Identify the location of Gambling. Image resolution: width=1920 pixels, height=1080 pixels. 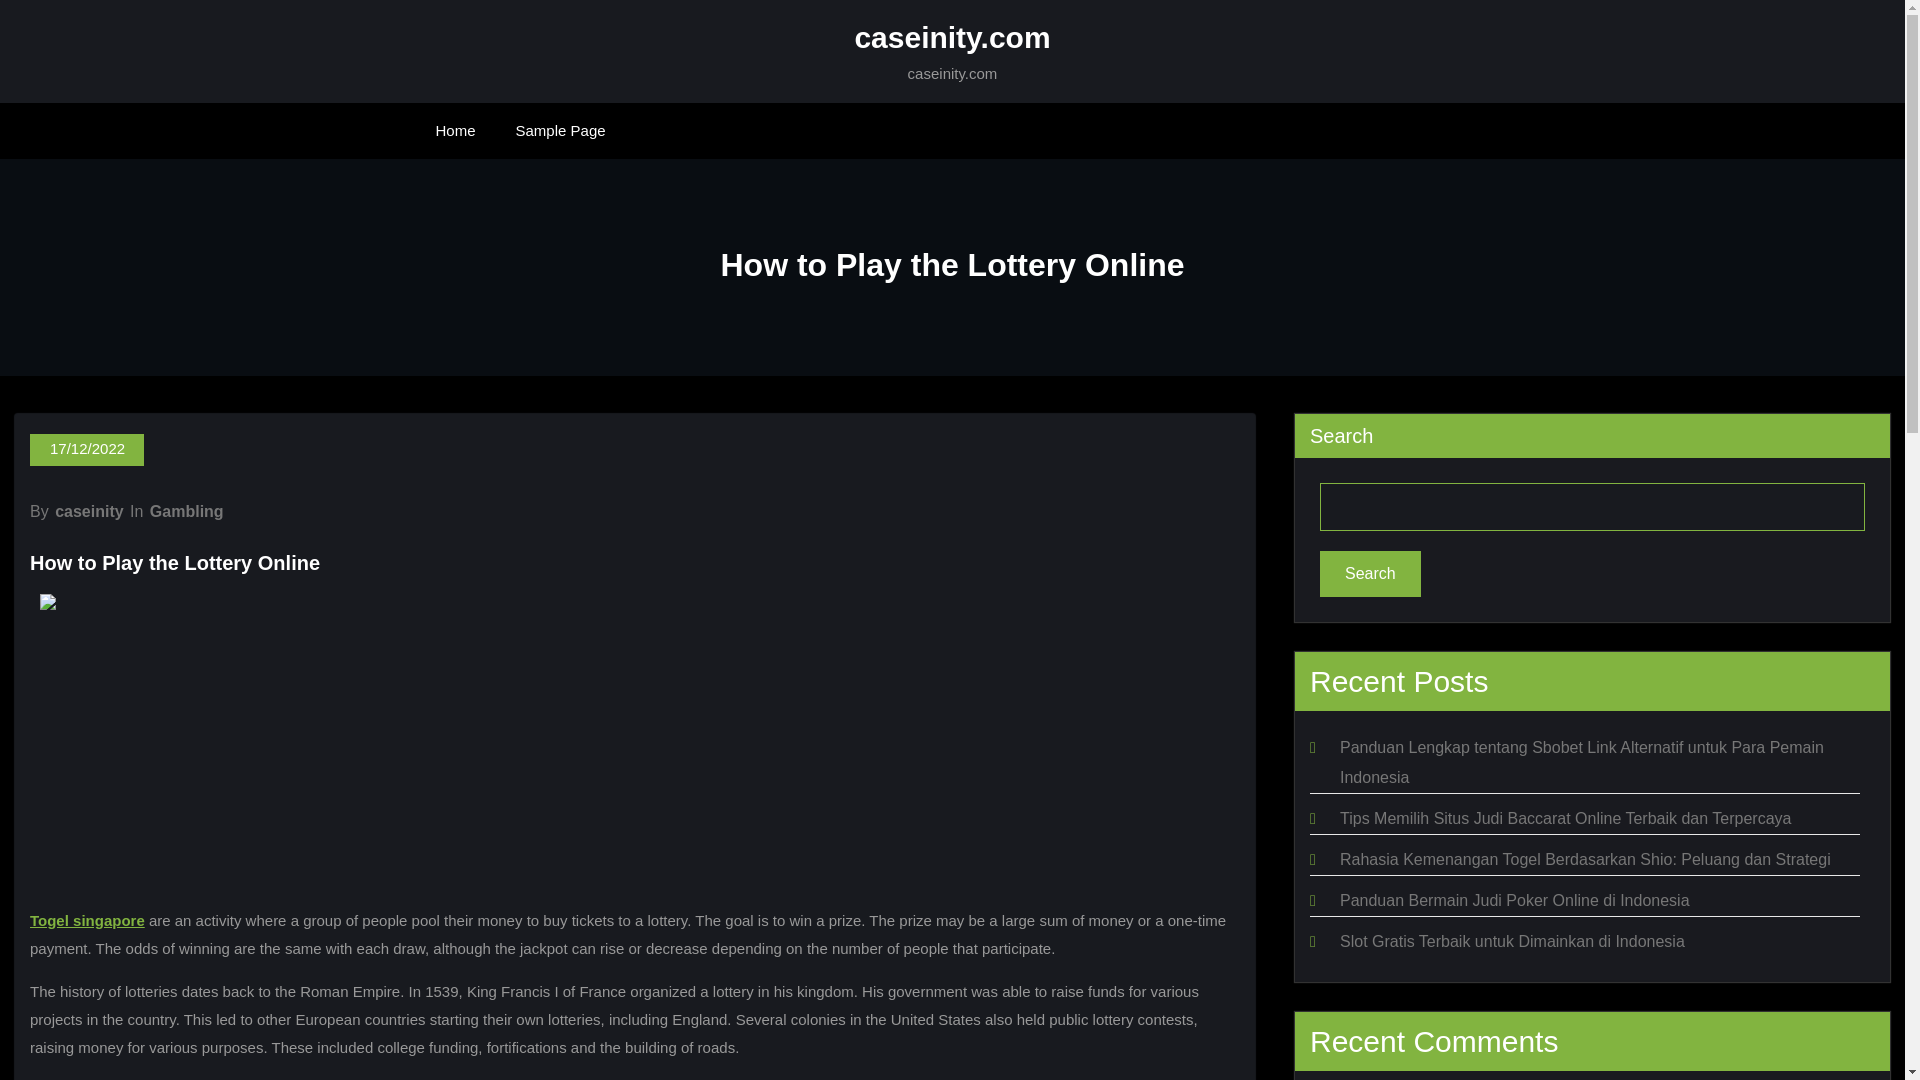
(186, 511).